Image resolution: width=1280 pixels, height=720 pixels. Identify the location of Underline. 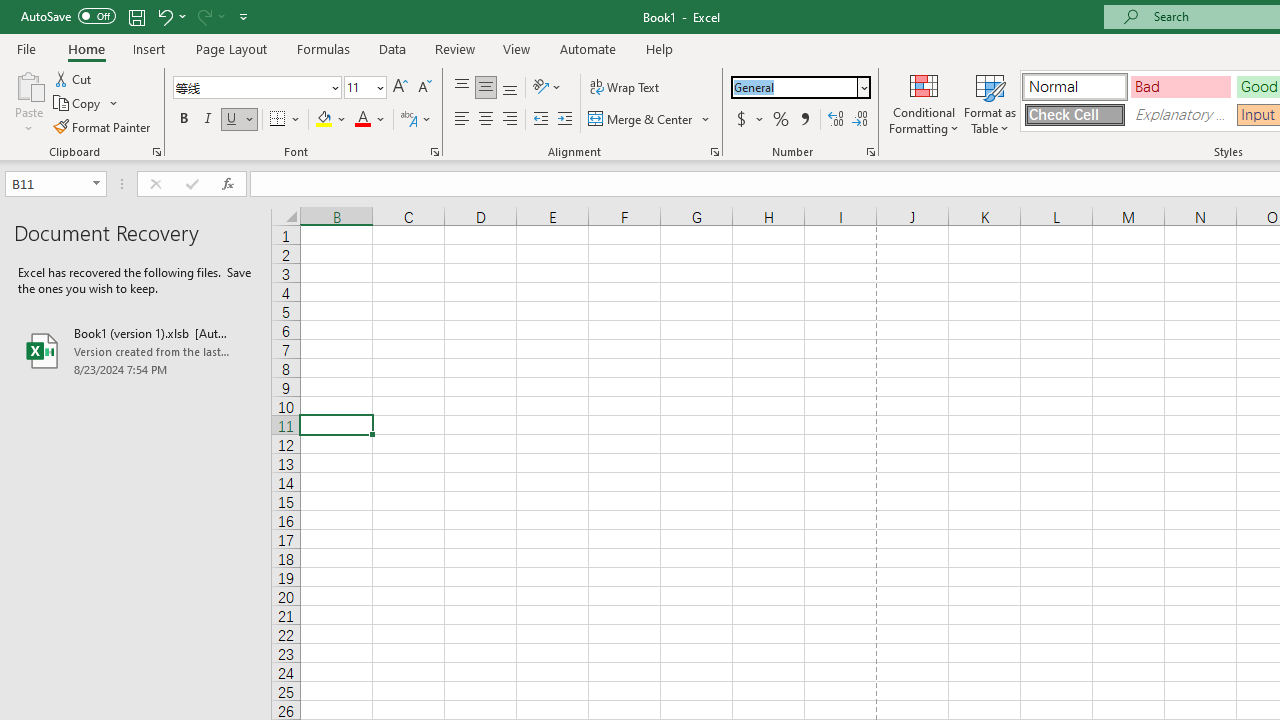
(240, 120).